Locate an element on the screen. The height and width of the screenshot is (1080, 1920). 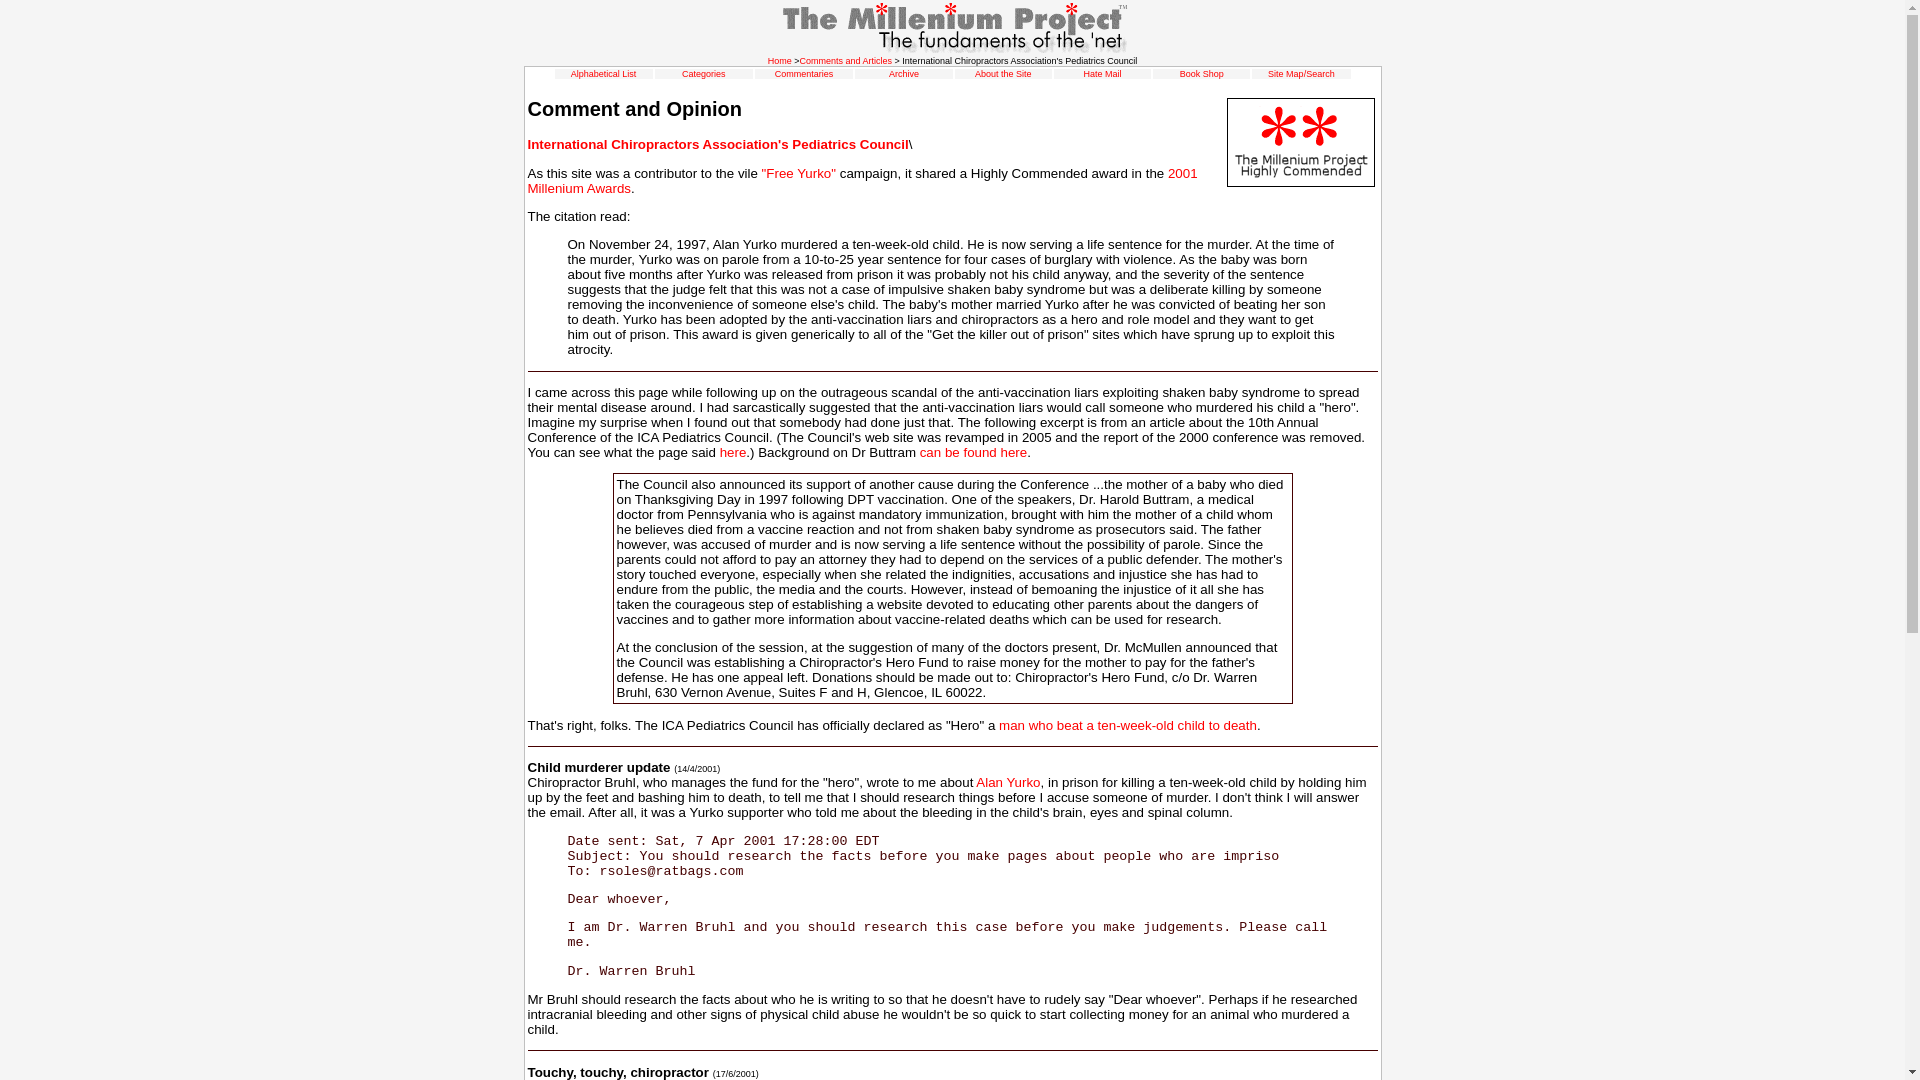
Book Shop is located at coordinates (1202, 74).